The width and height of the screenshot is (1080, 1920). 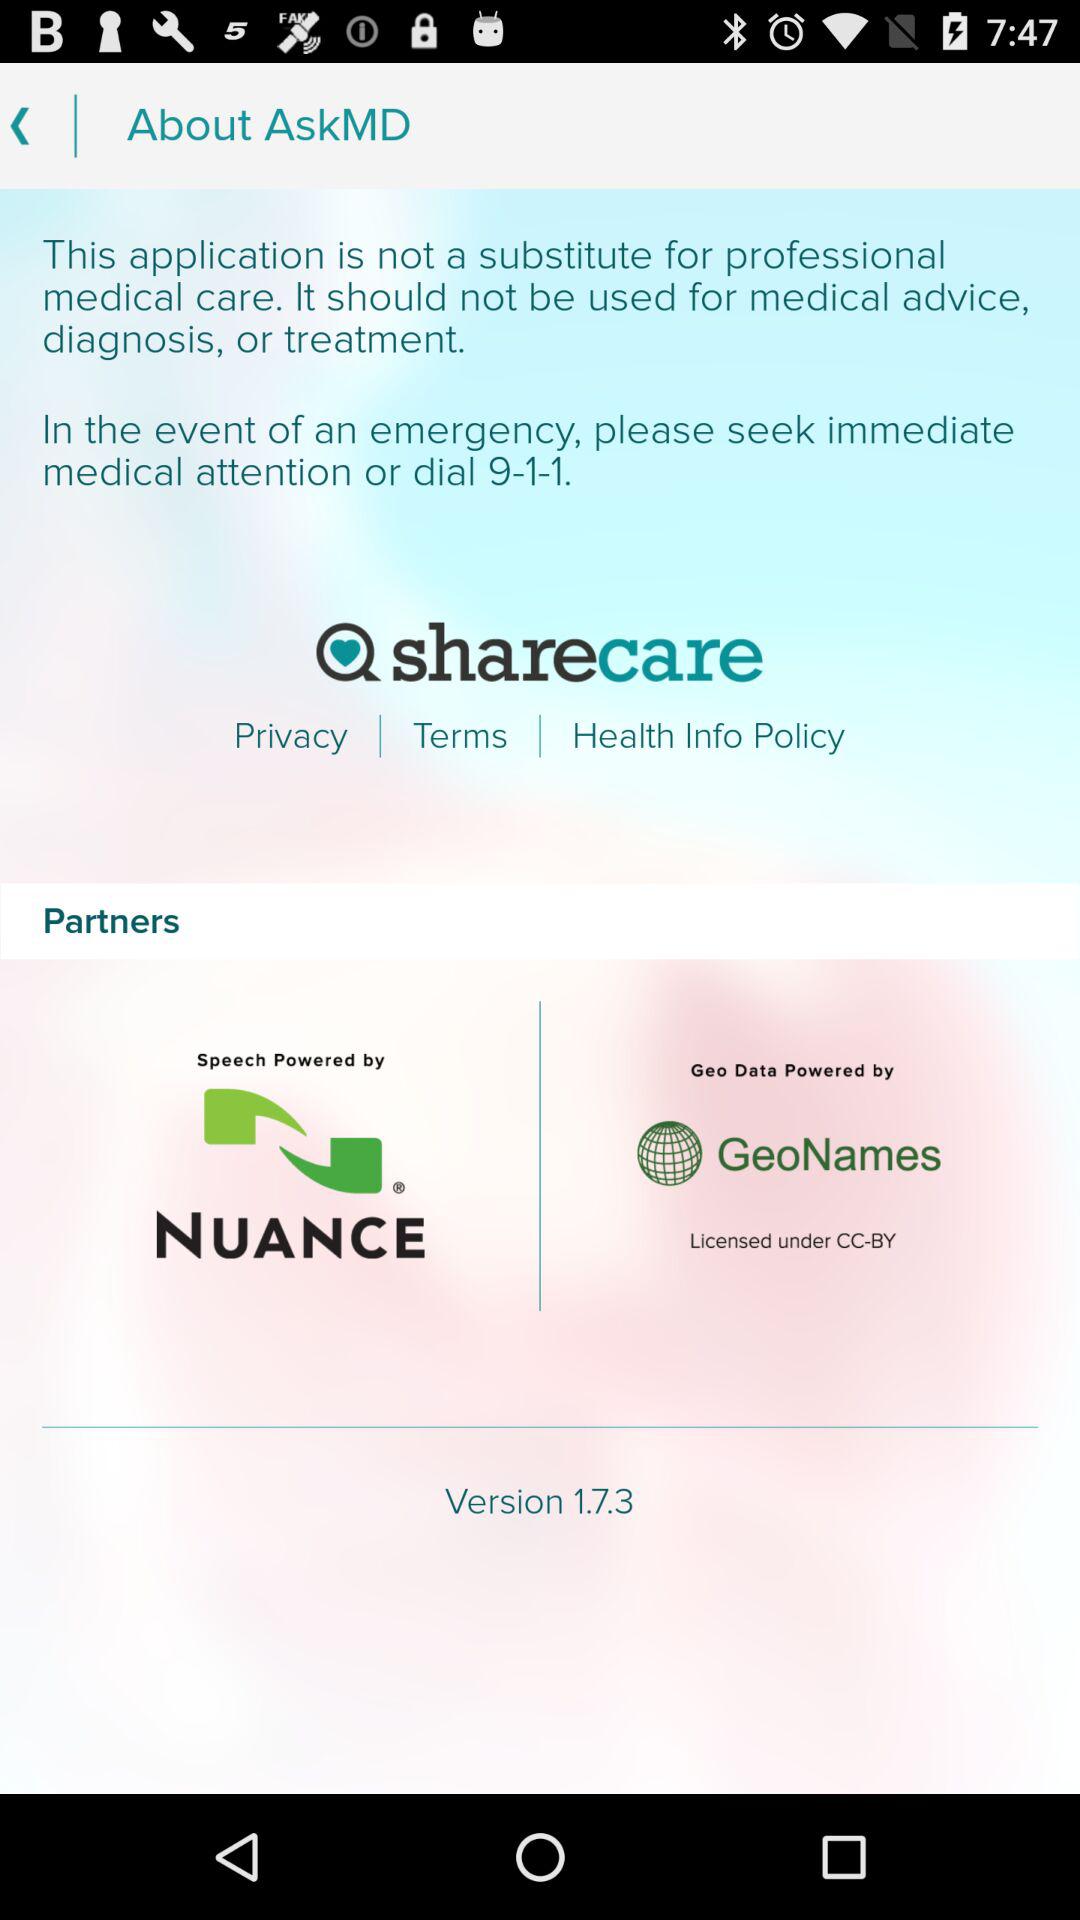 I want to click on click on text which is right to privacy, so click(x=460, y=736).